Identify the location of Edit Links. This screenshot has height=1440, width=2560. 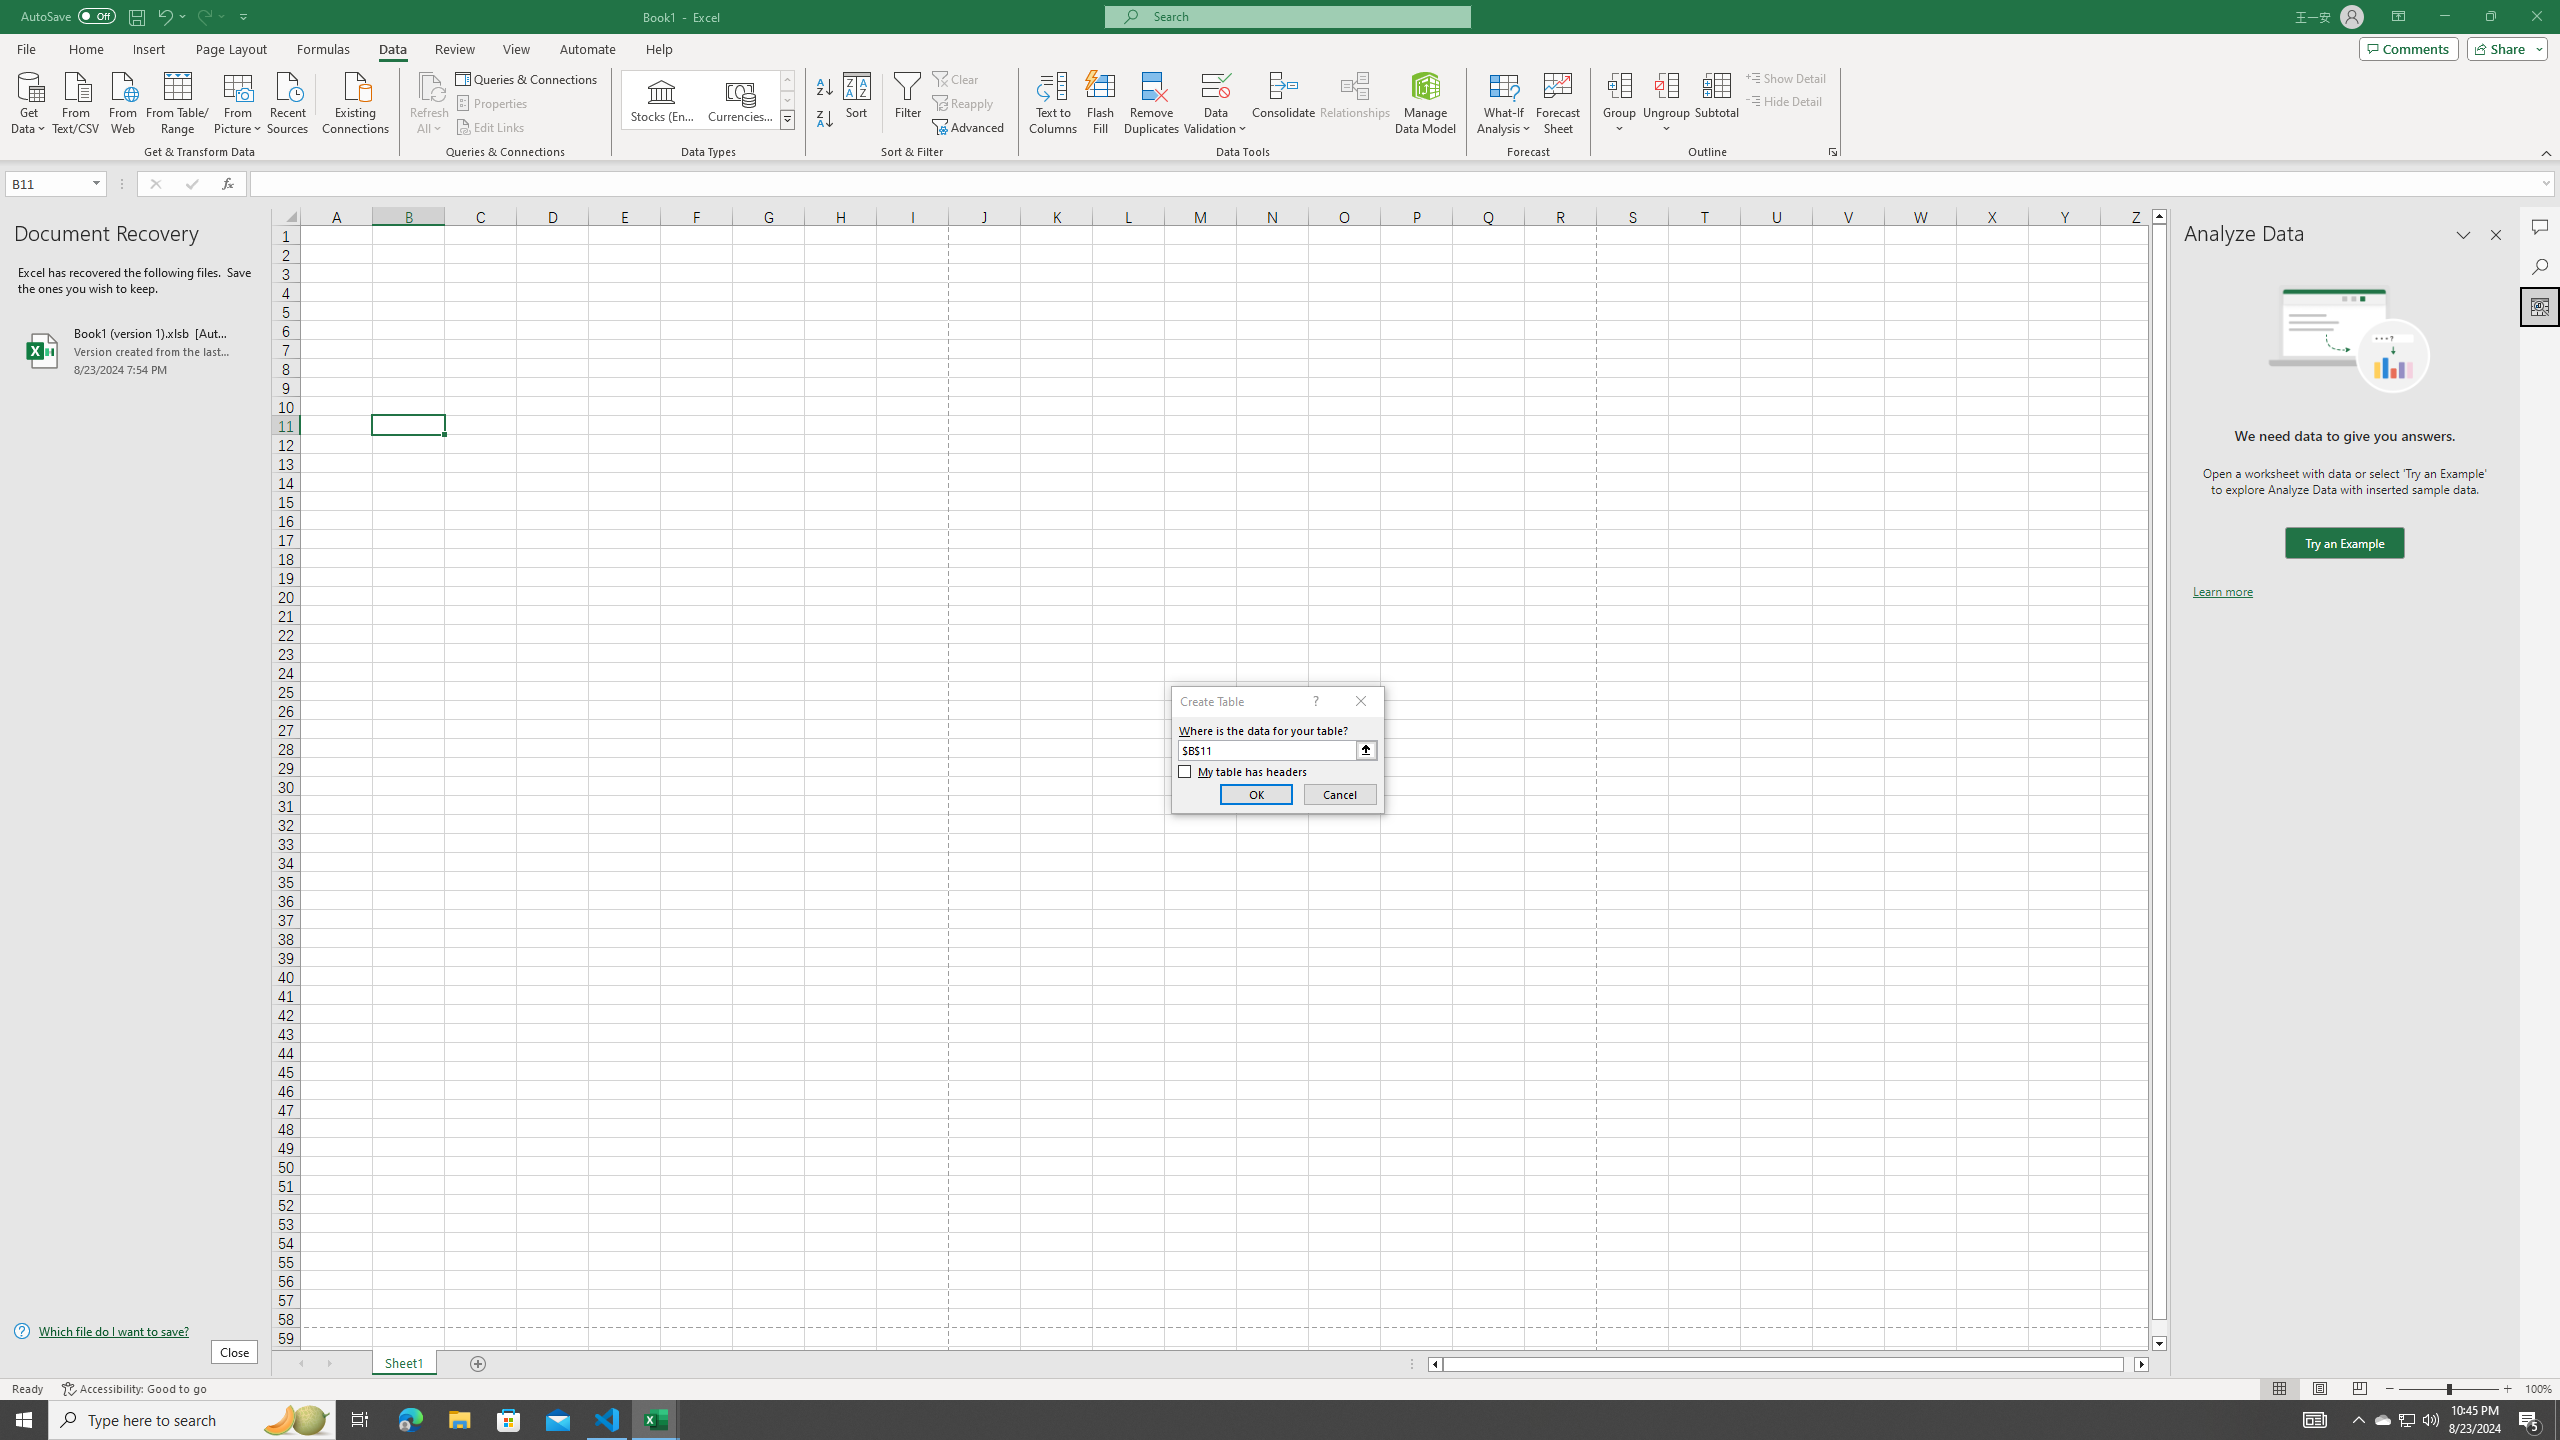
(491, 128).